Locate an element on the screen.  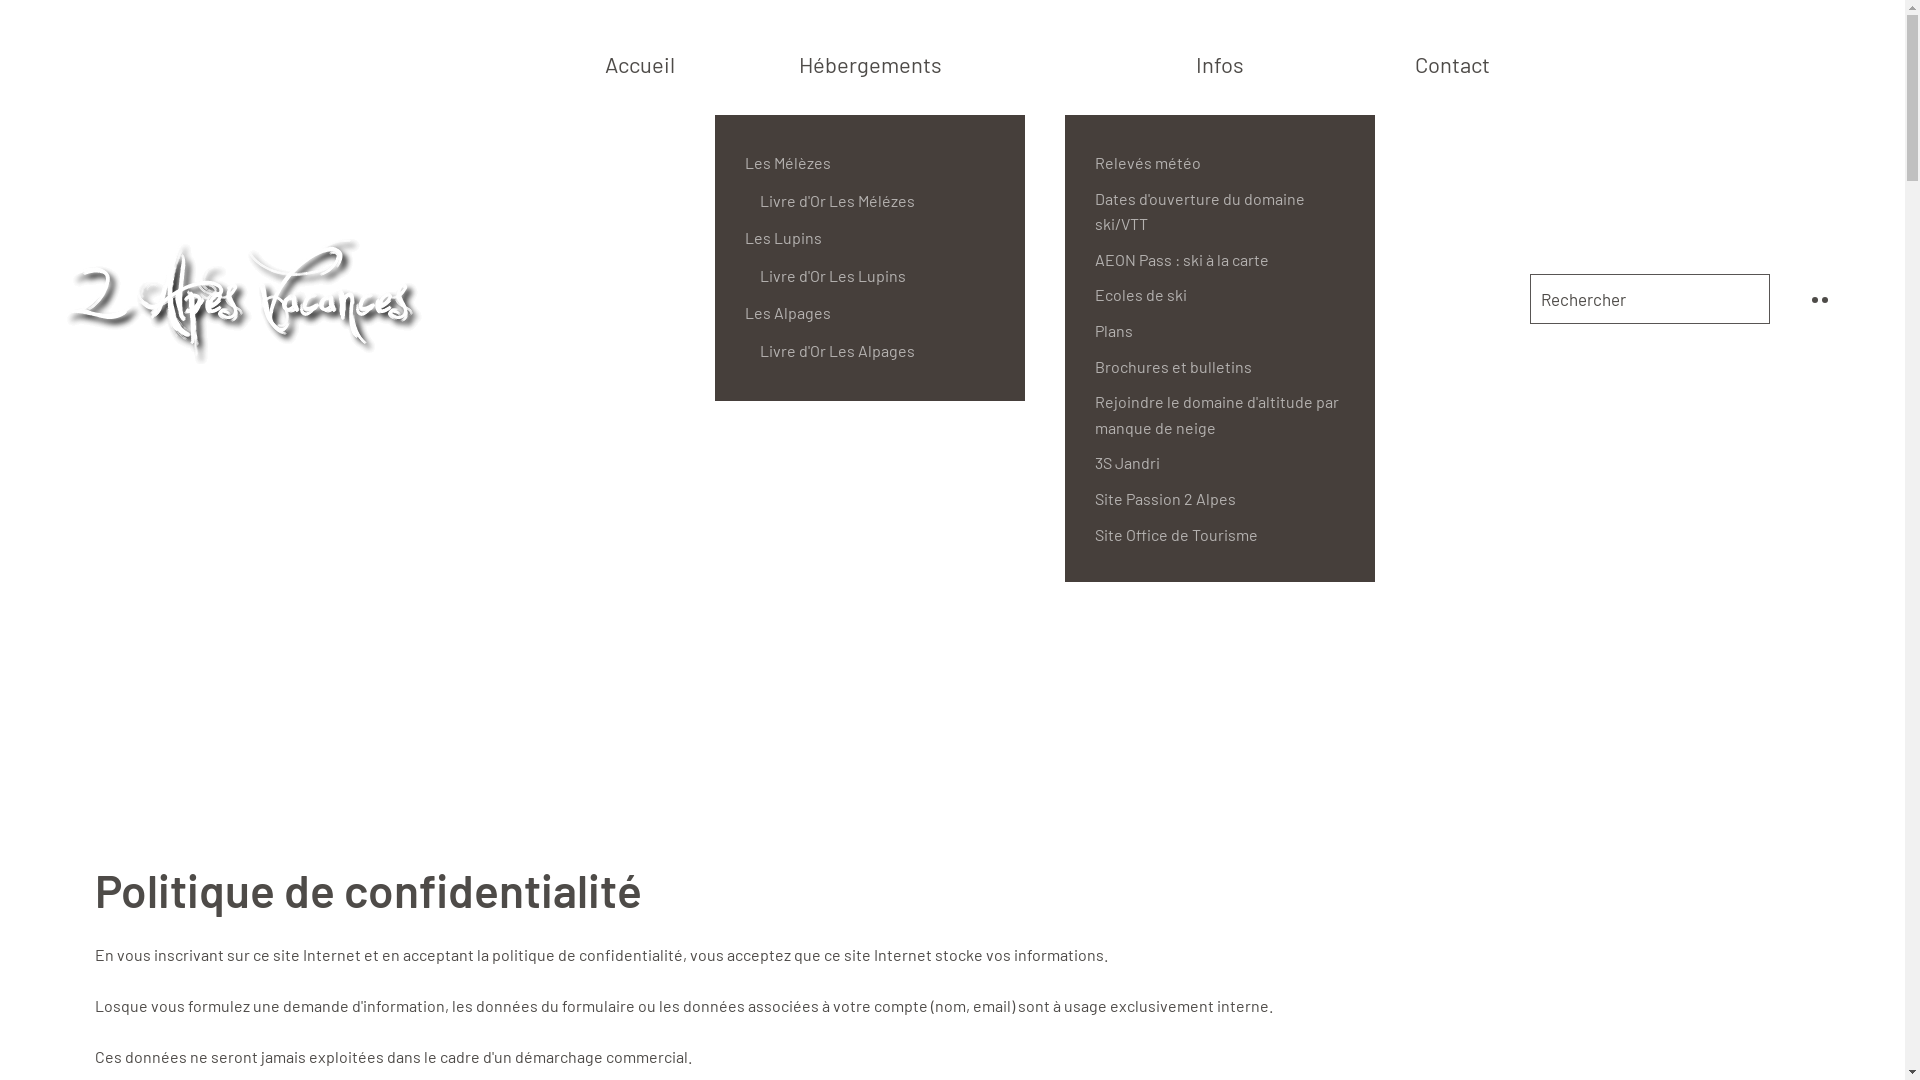
Livre d'Or Les Lupins is located at coordinates (877, 276).